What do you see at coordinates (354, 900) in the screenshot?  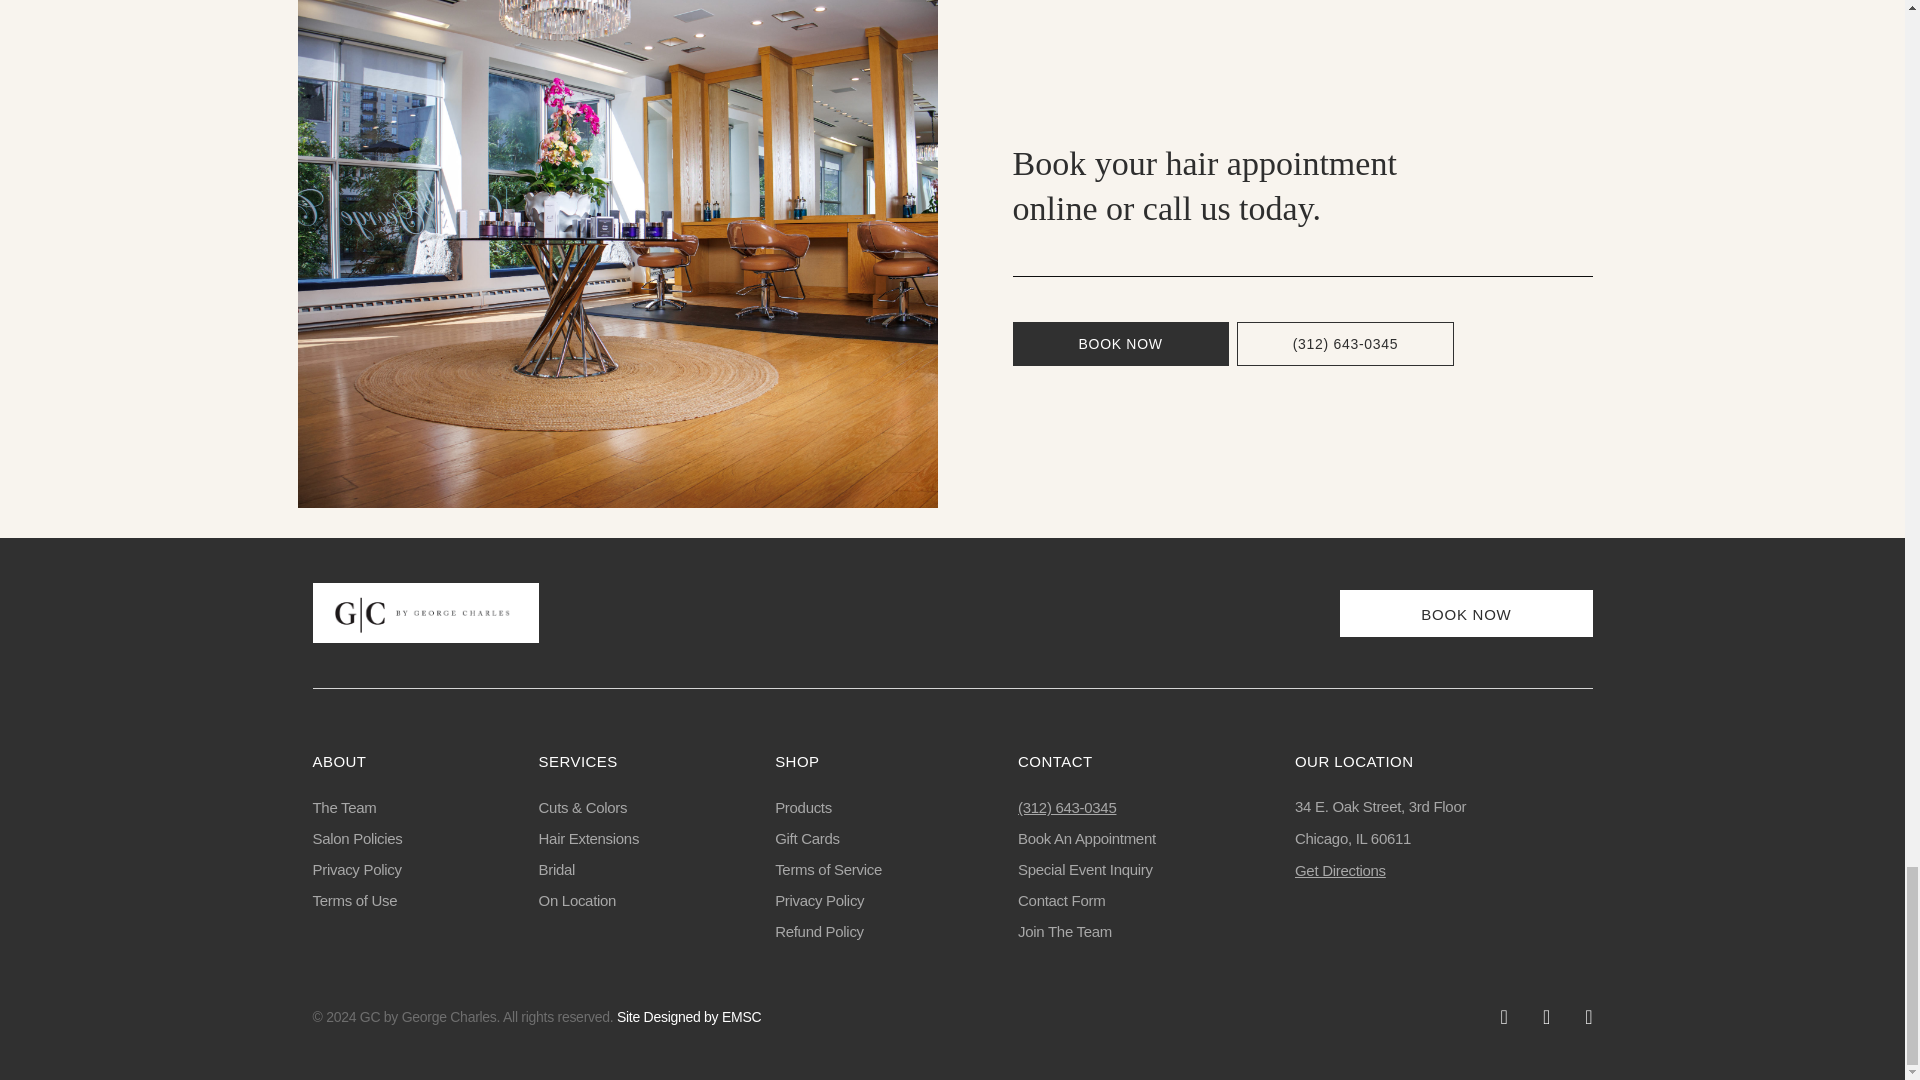 I see `Terms of Use` at bounding box center [354, 900].